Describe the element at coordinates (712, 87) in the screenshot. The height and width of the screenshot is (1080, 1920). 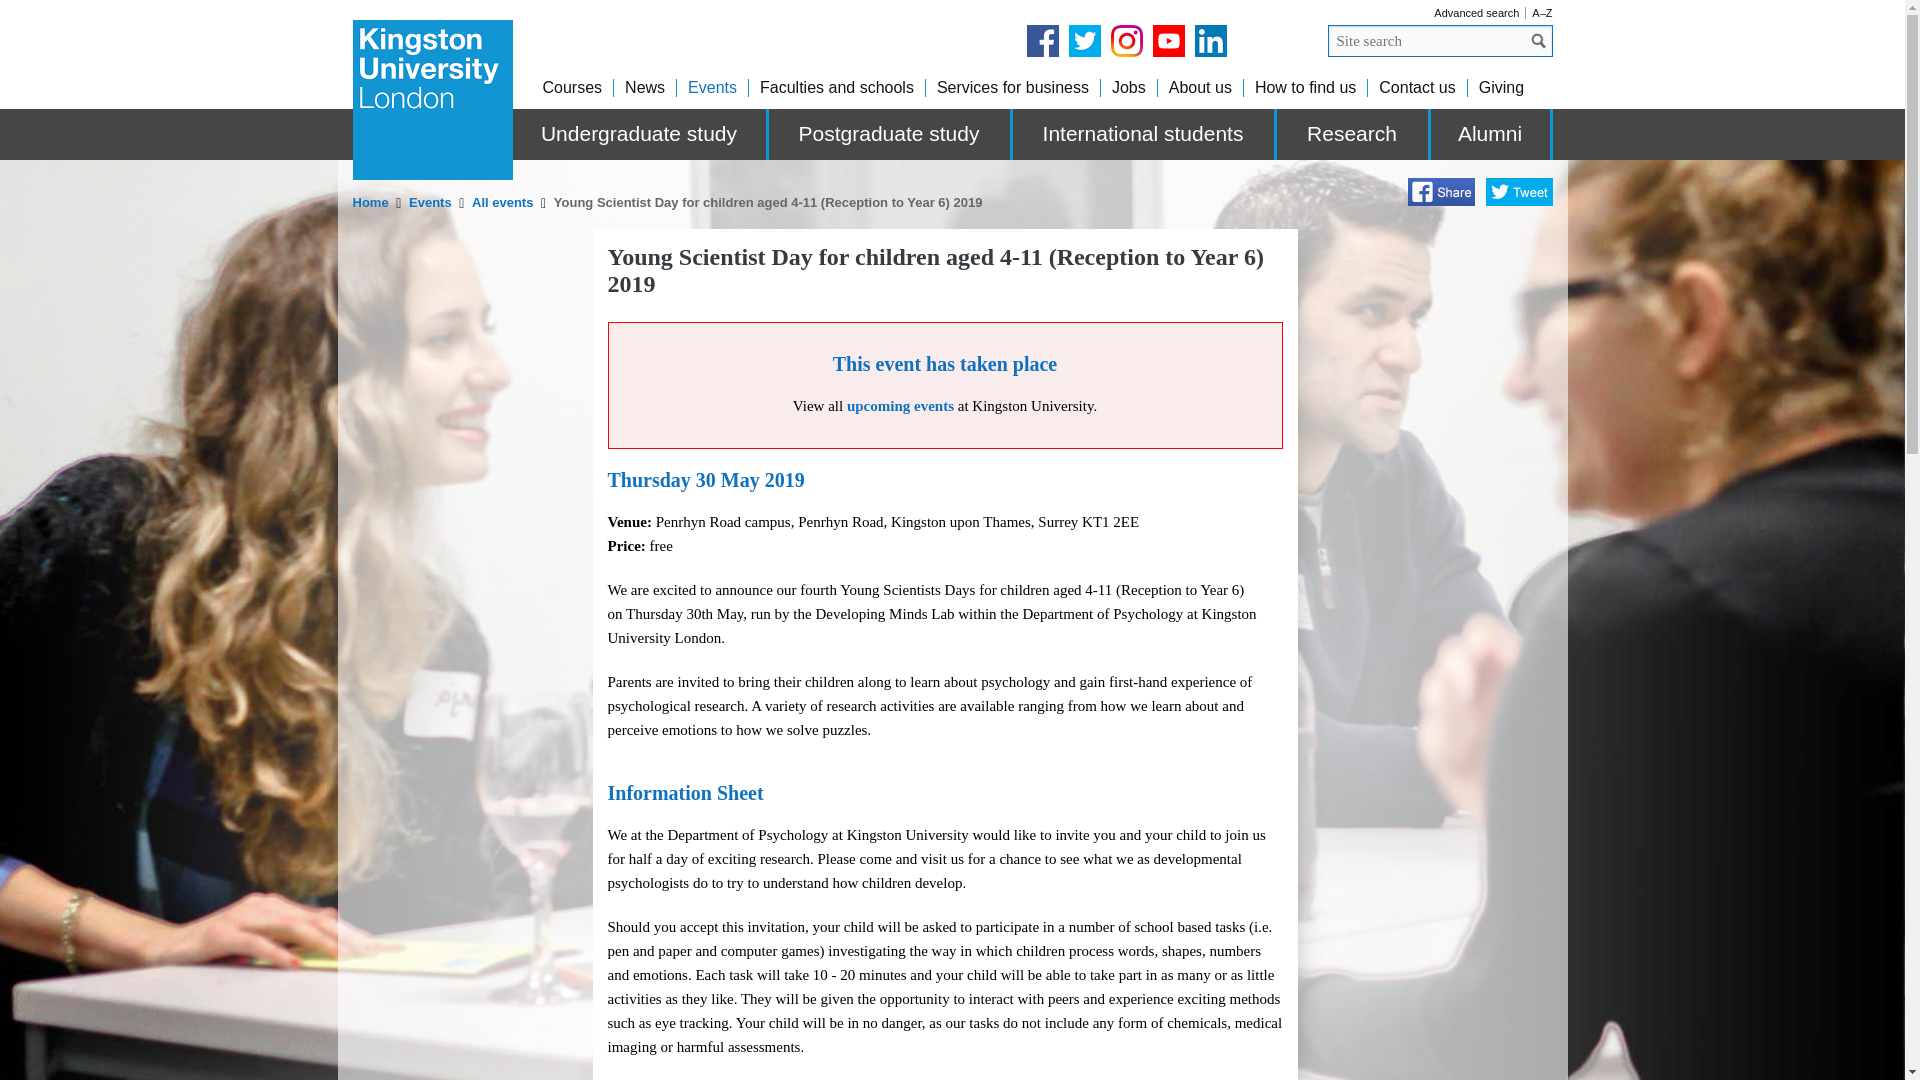
I see `Events` at that location.